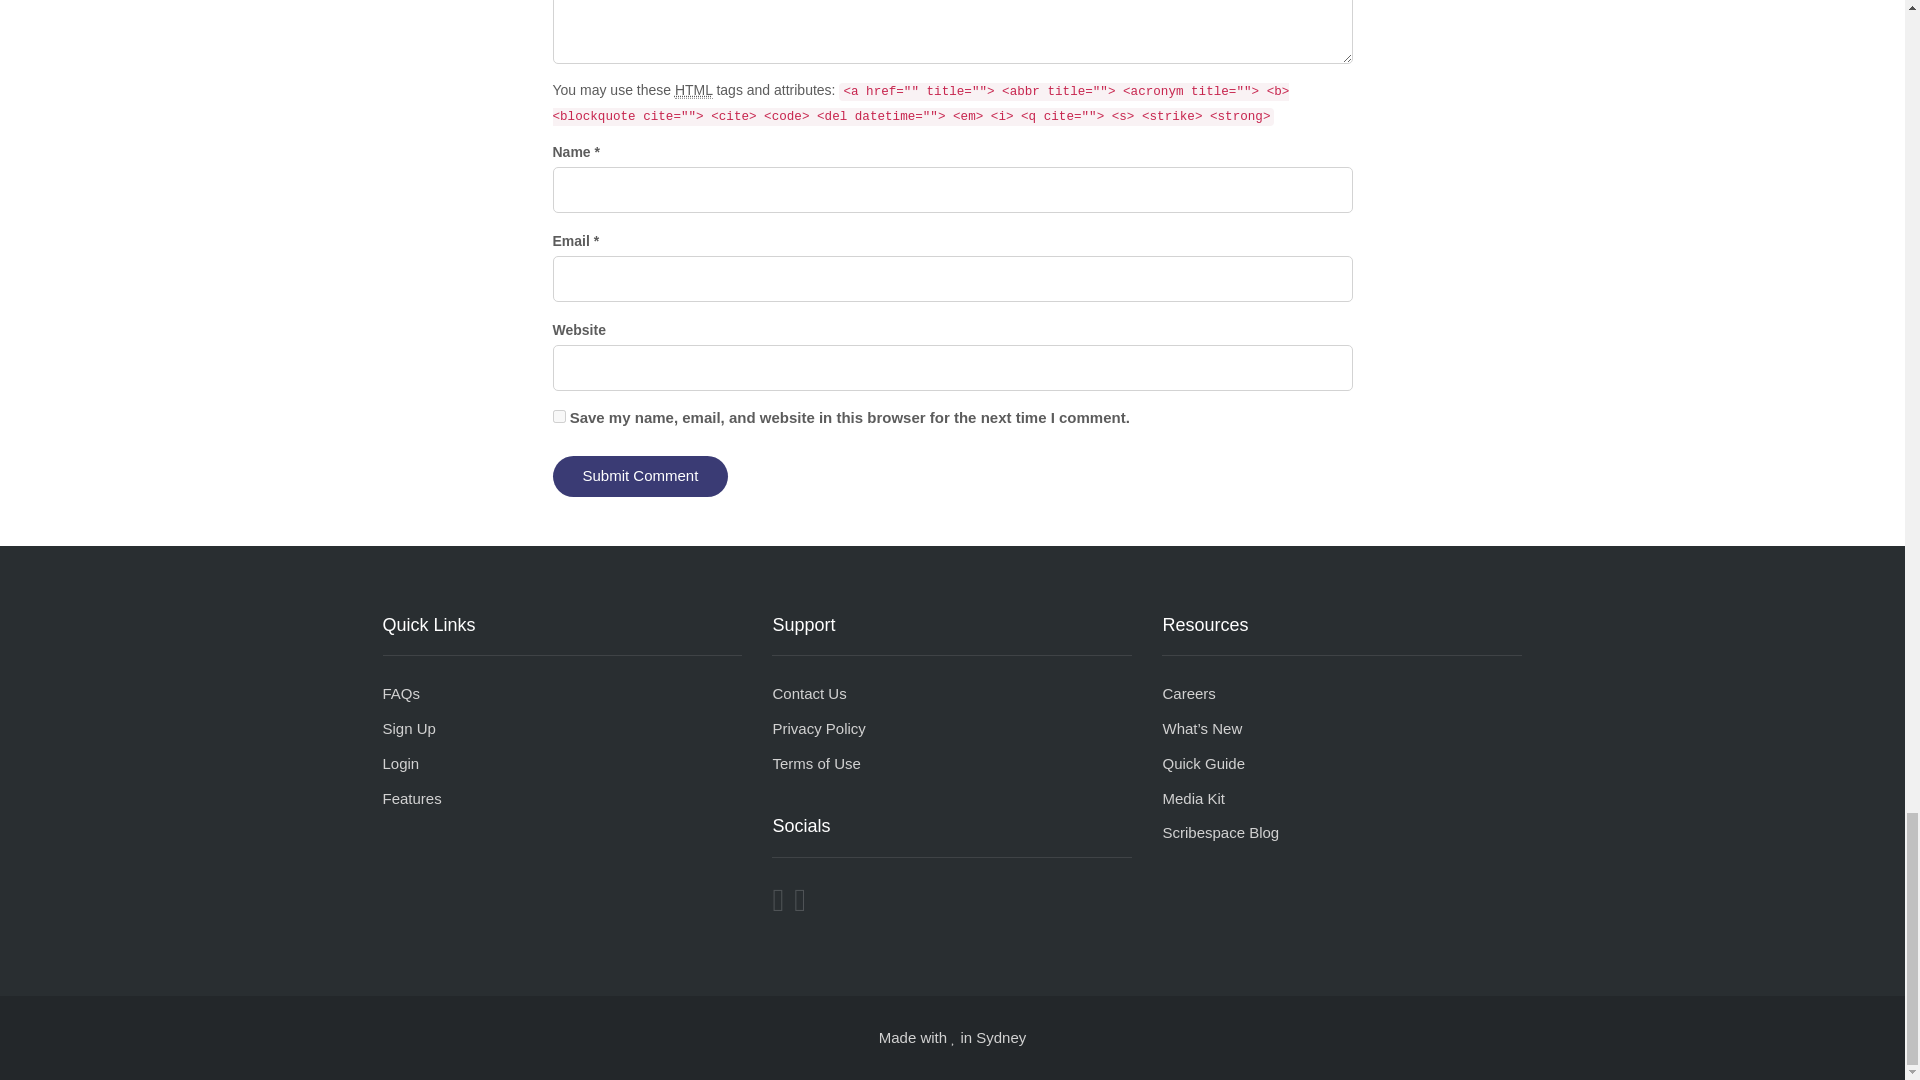  Describe the element at coordinates (558, 416) in the screenshot. I see `yes` at that location.